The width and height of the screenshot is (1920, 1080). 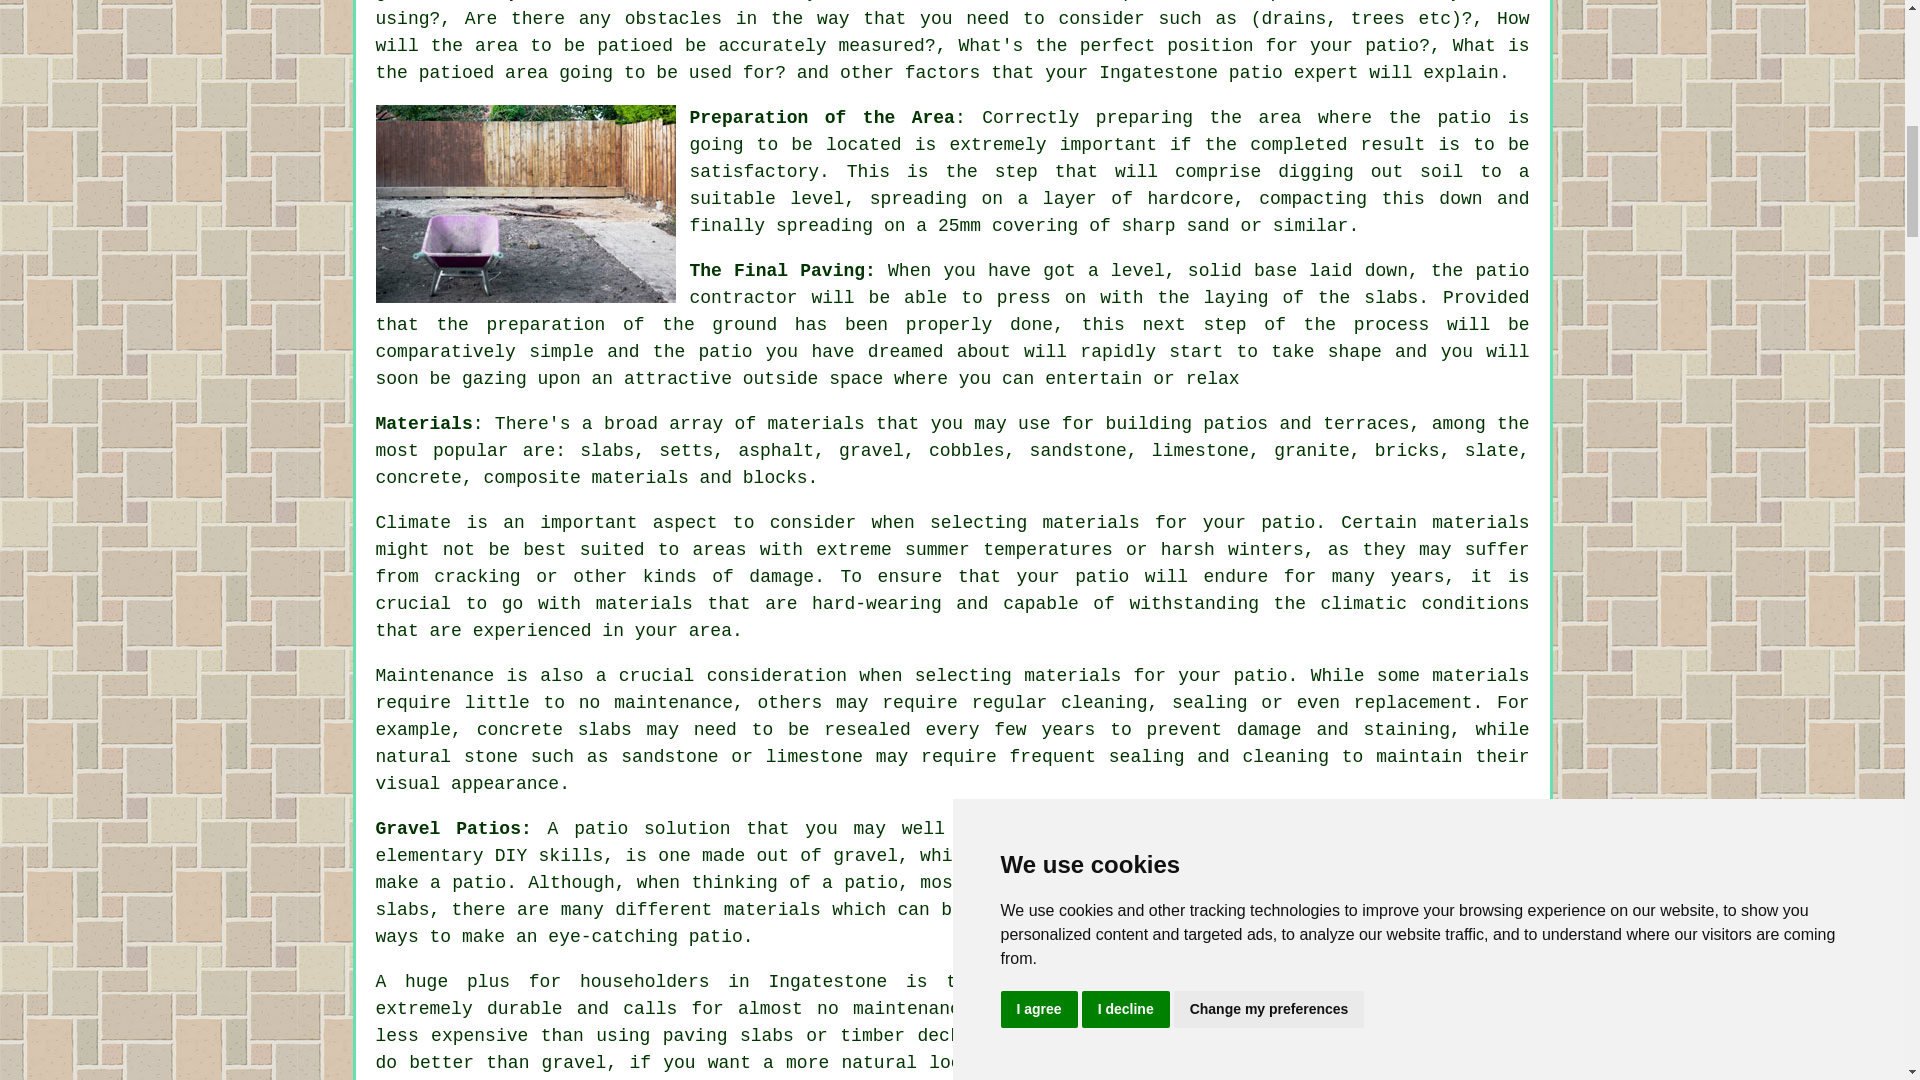 I want to click on patio, so click(x=1501, y=270).